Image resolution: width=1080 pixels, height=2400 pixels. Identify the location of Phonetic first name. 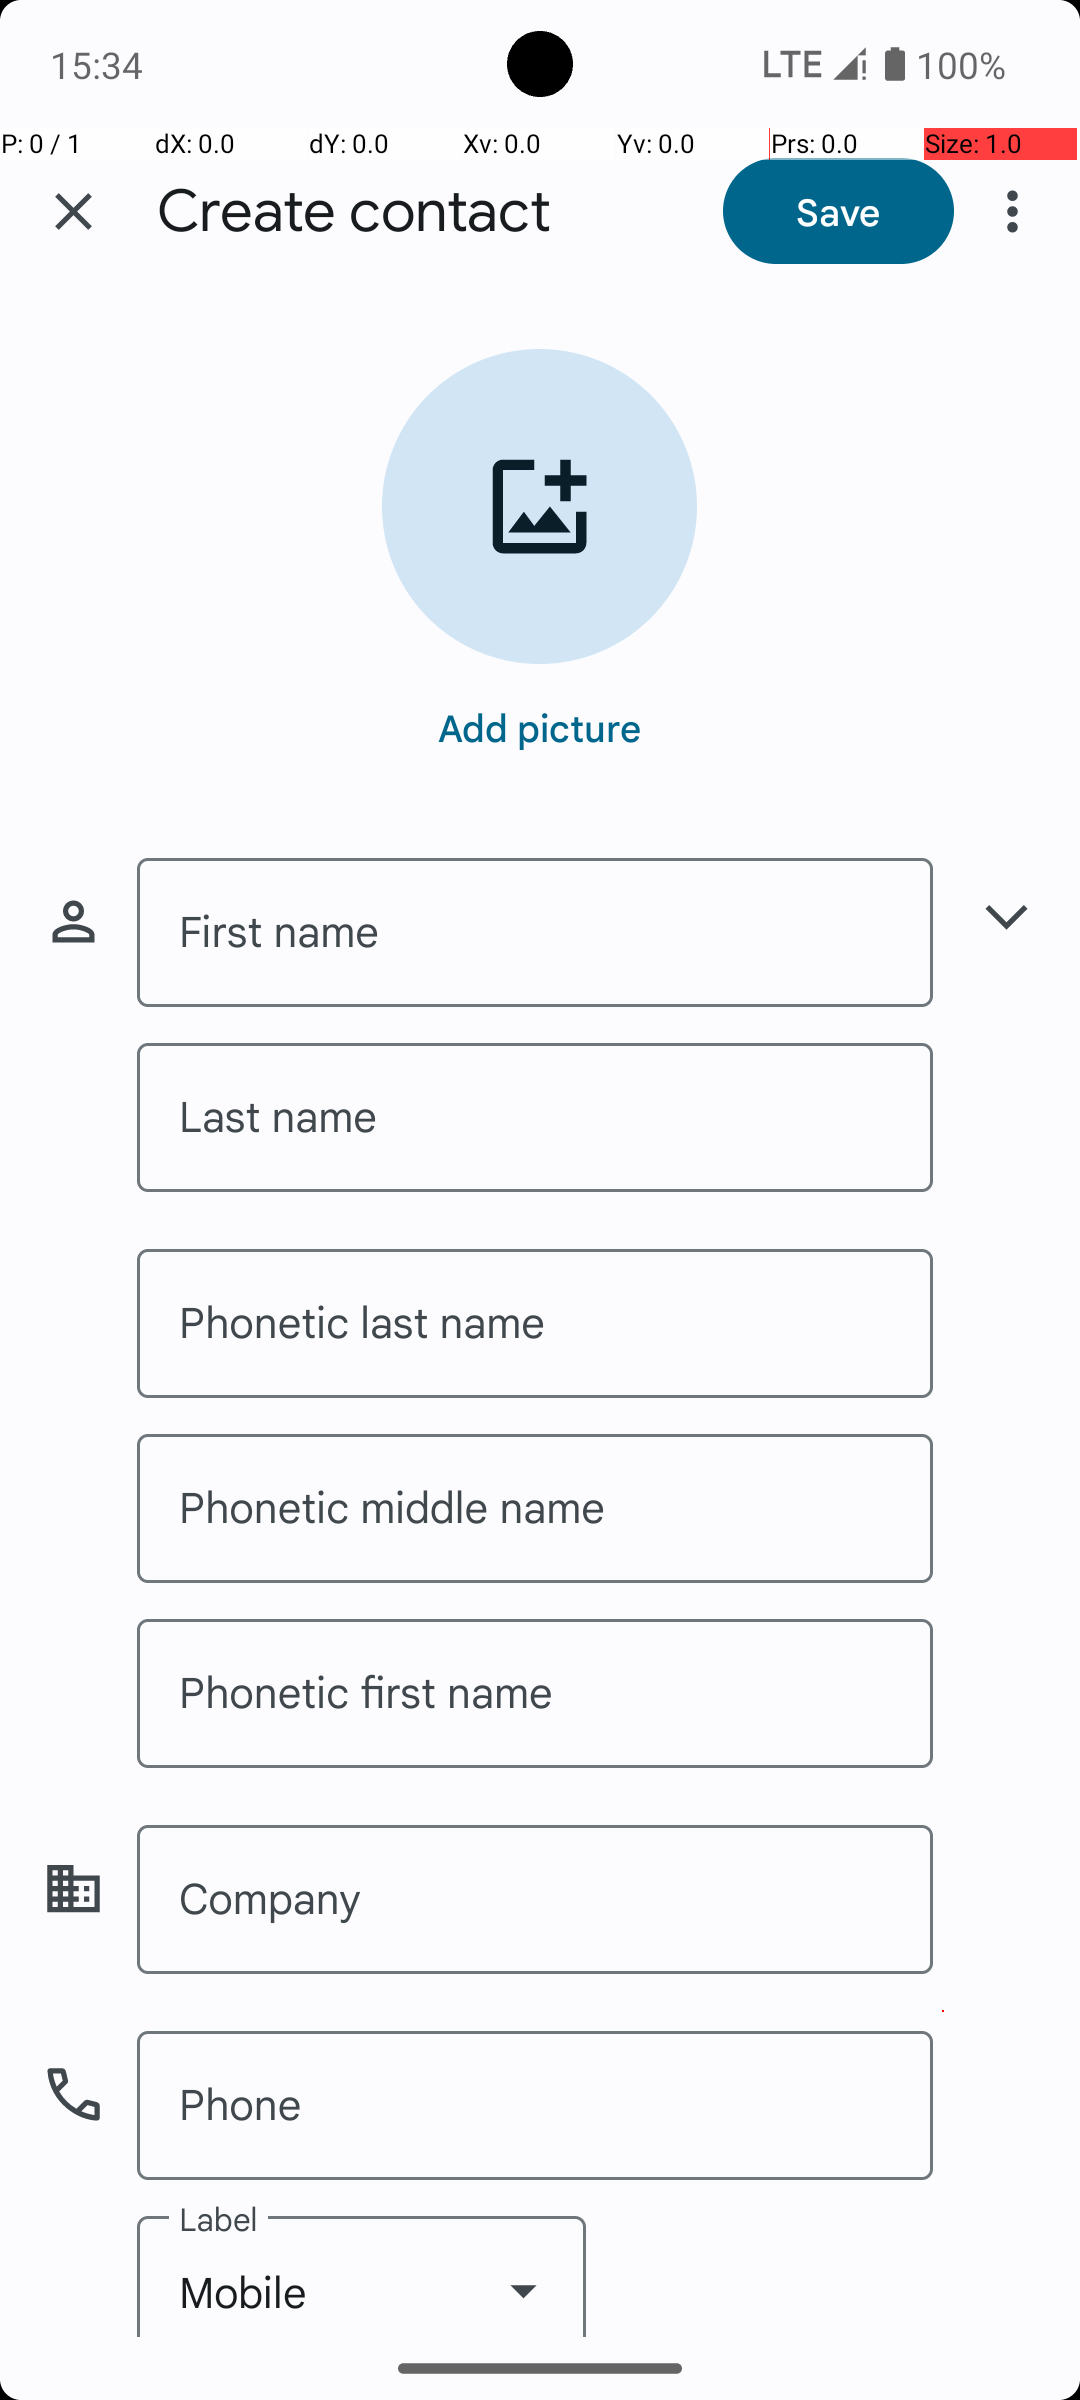
(535, 1694).